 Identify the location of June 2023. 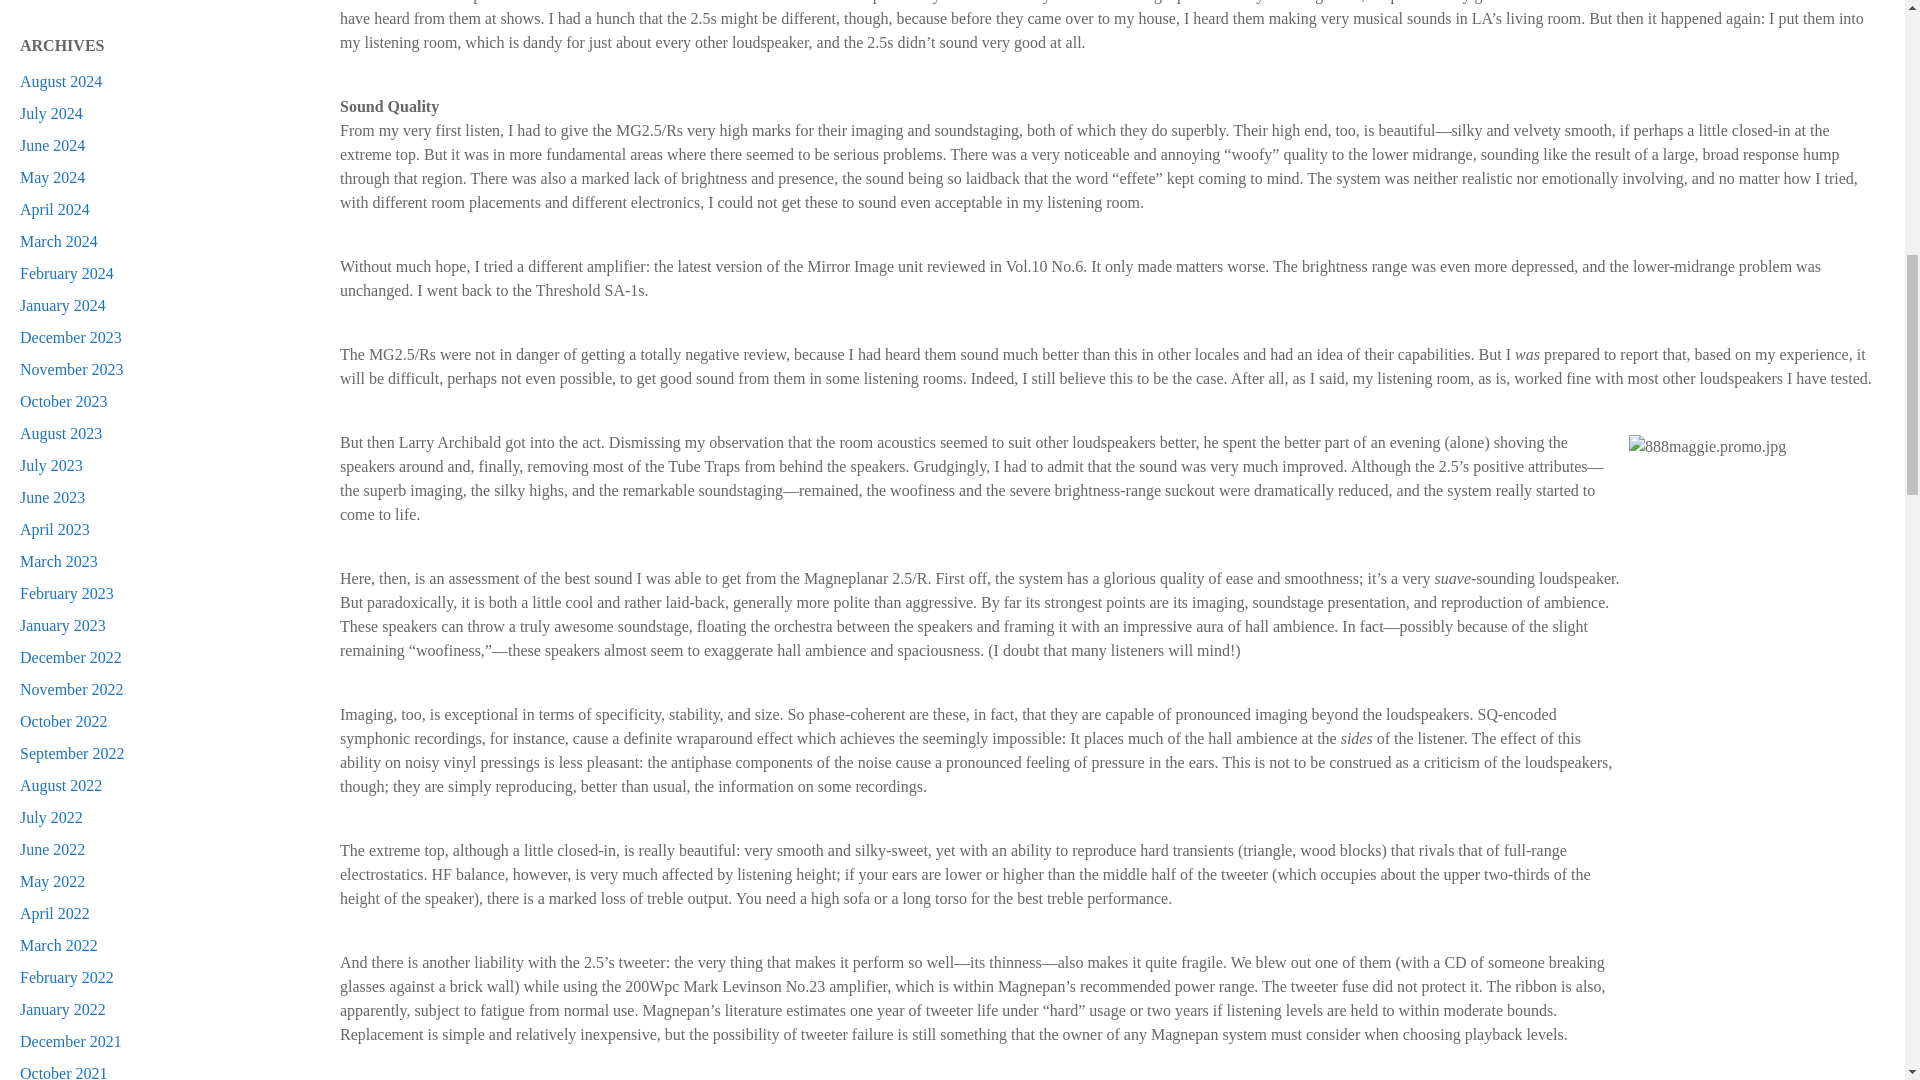
(52, 498).